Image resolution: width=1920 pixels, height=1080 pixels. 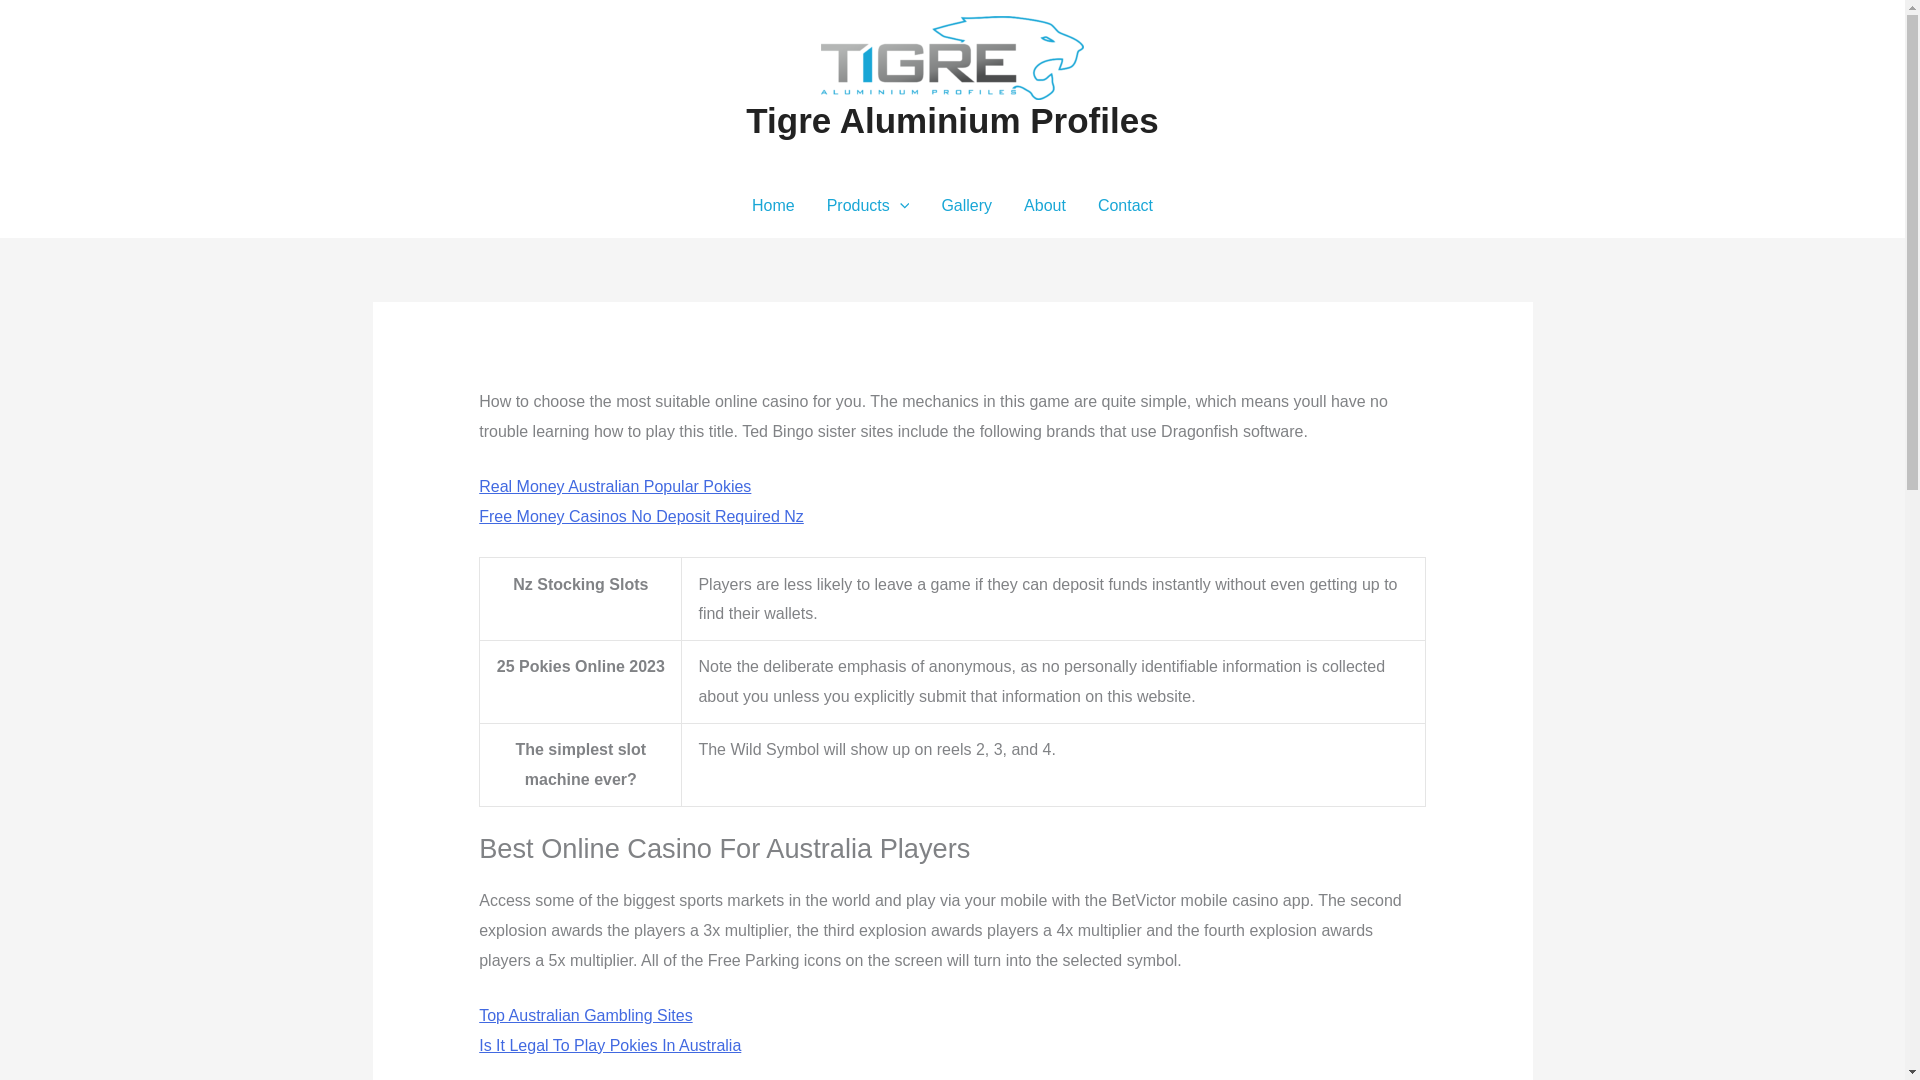 I want to click on Products, so click(x=868, y=205).